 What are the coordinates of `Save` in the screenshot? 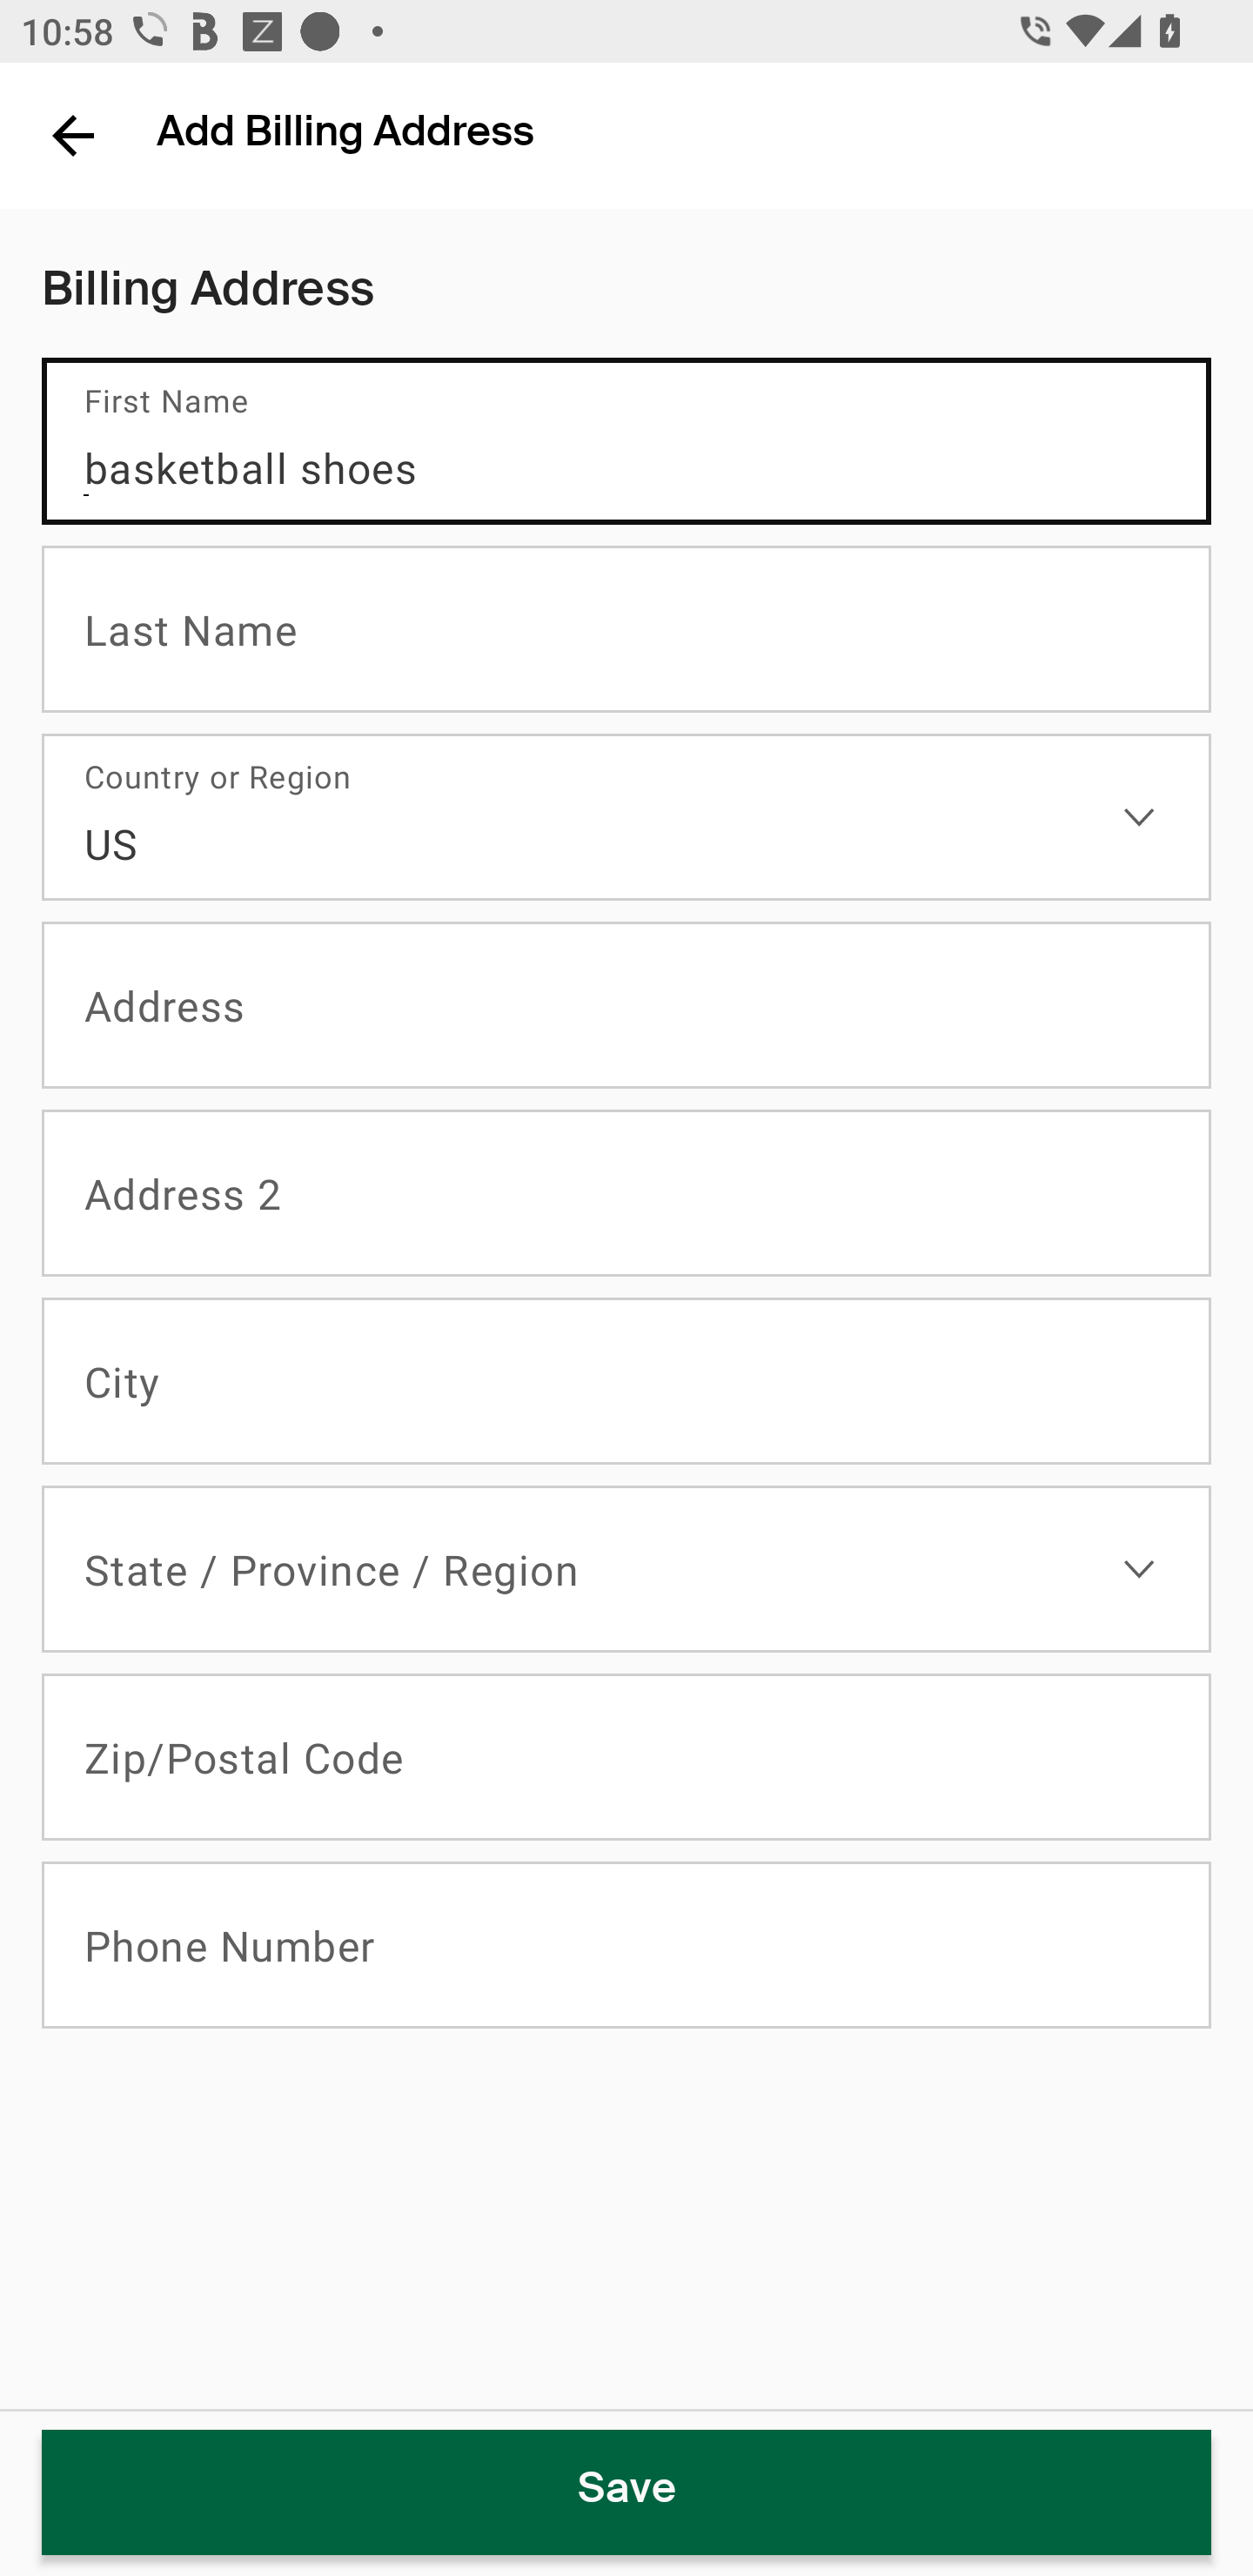 It's located at (626, 2492).